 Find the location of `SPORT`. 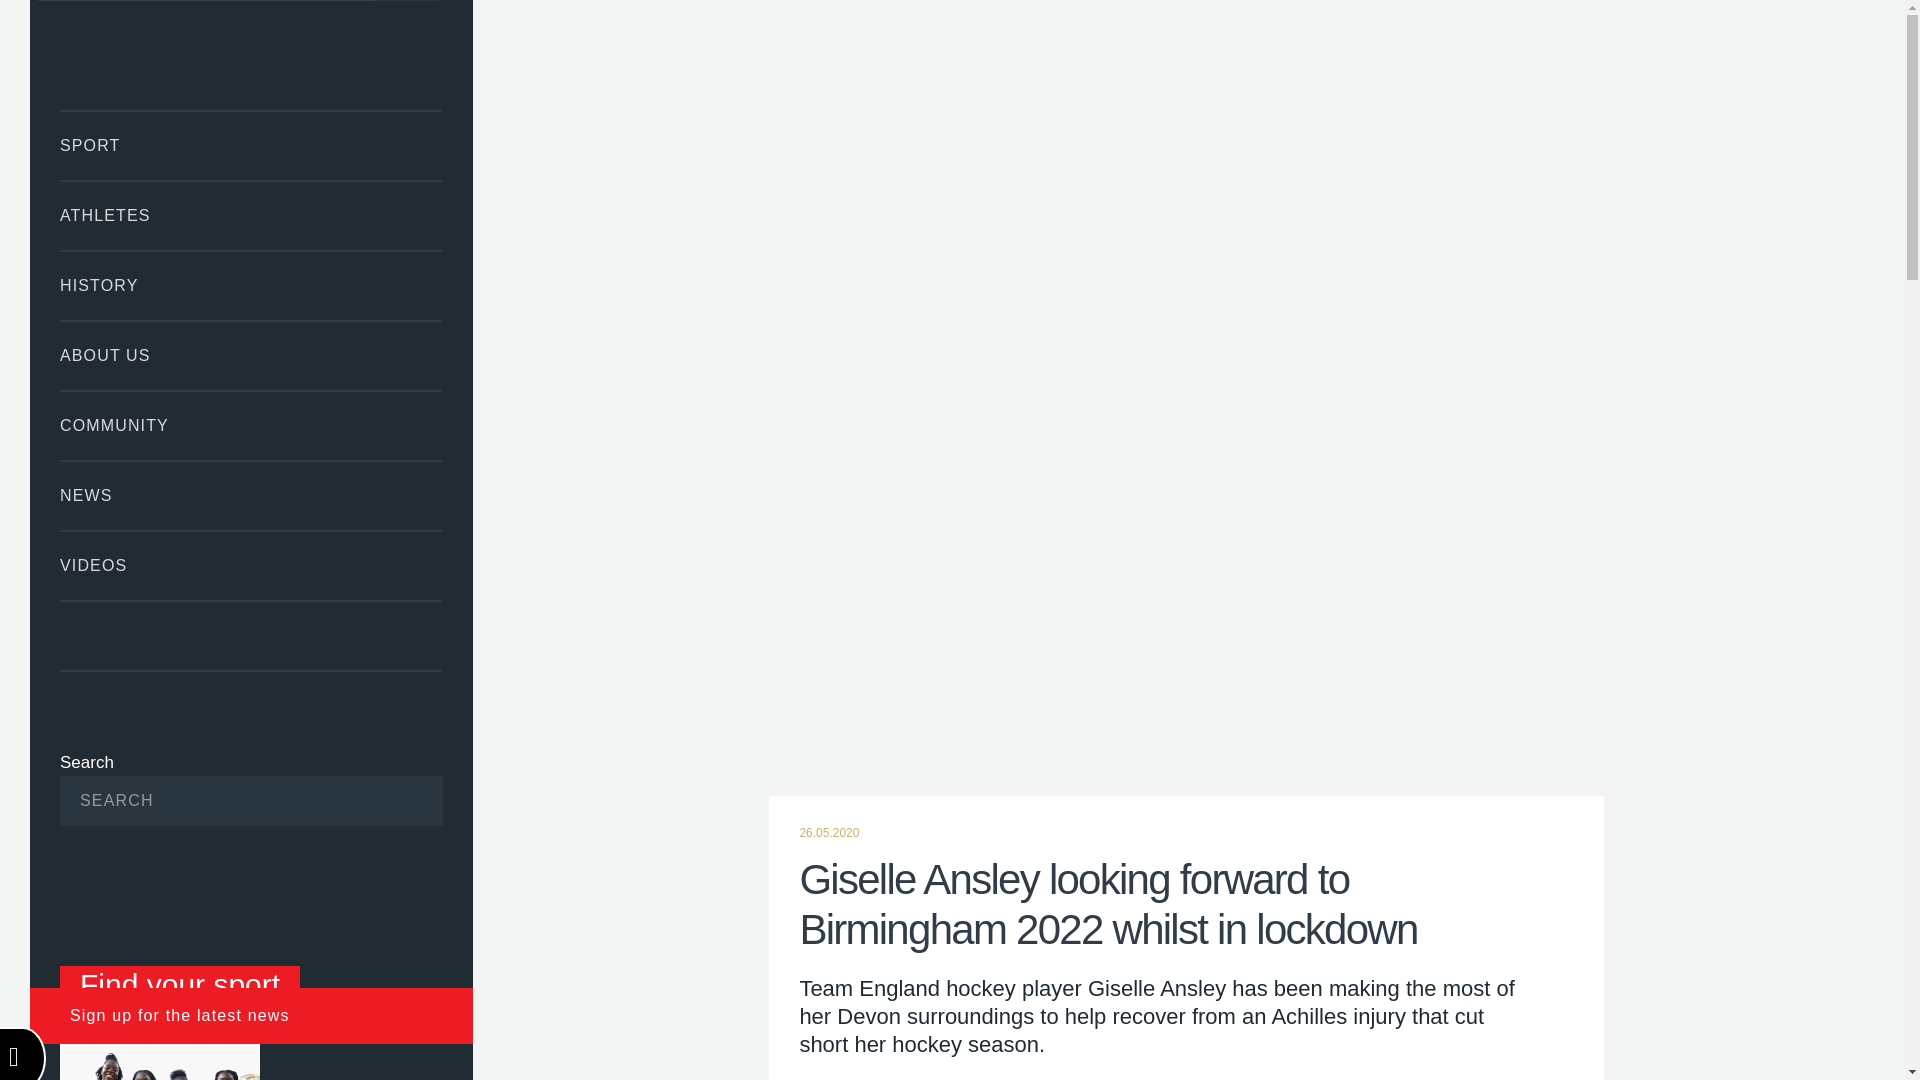

SPORT is located at coordinates (251, 146).